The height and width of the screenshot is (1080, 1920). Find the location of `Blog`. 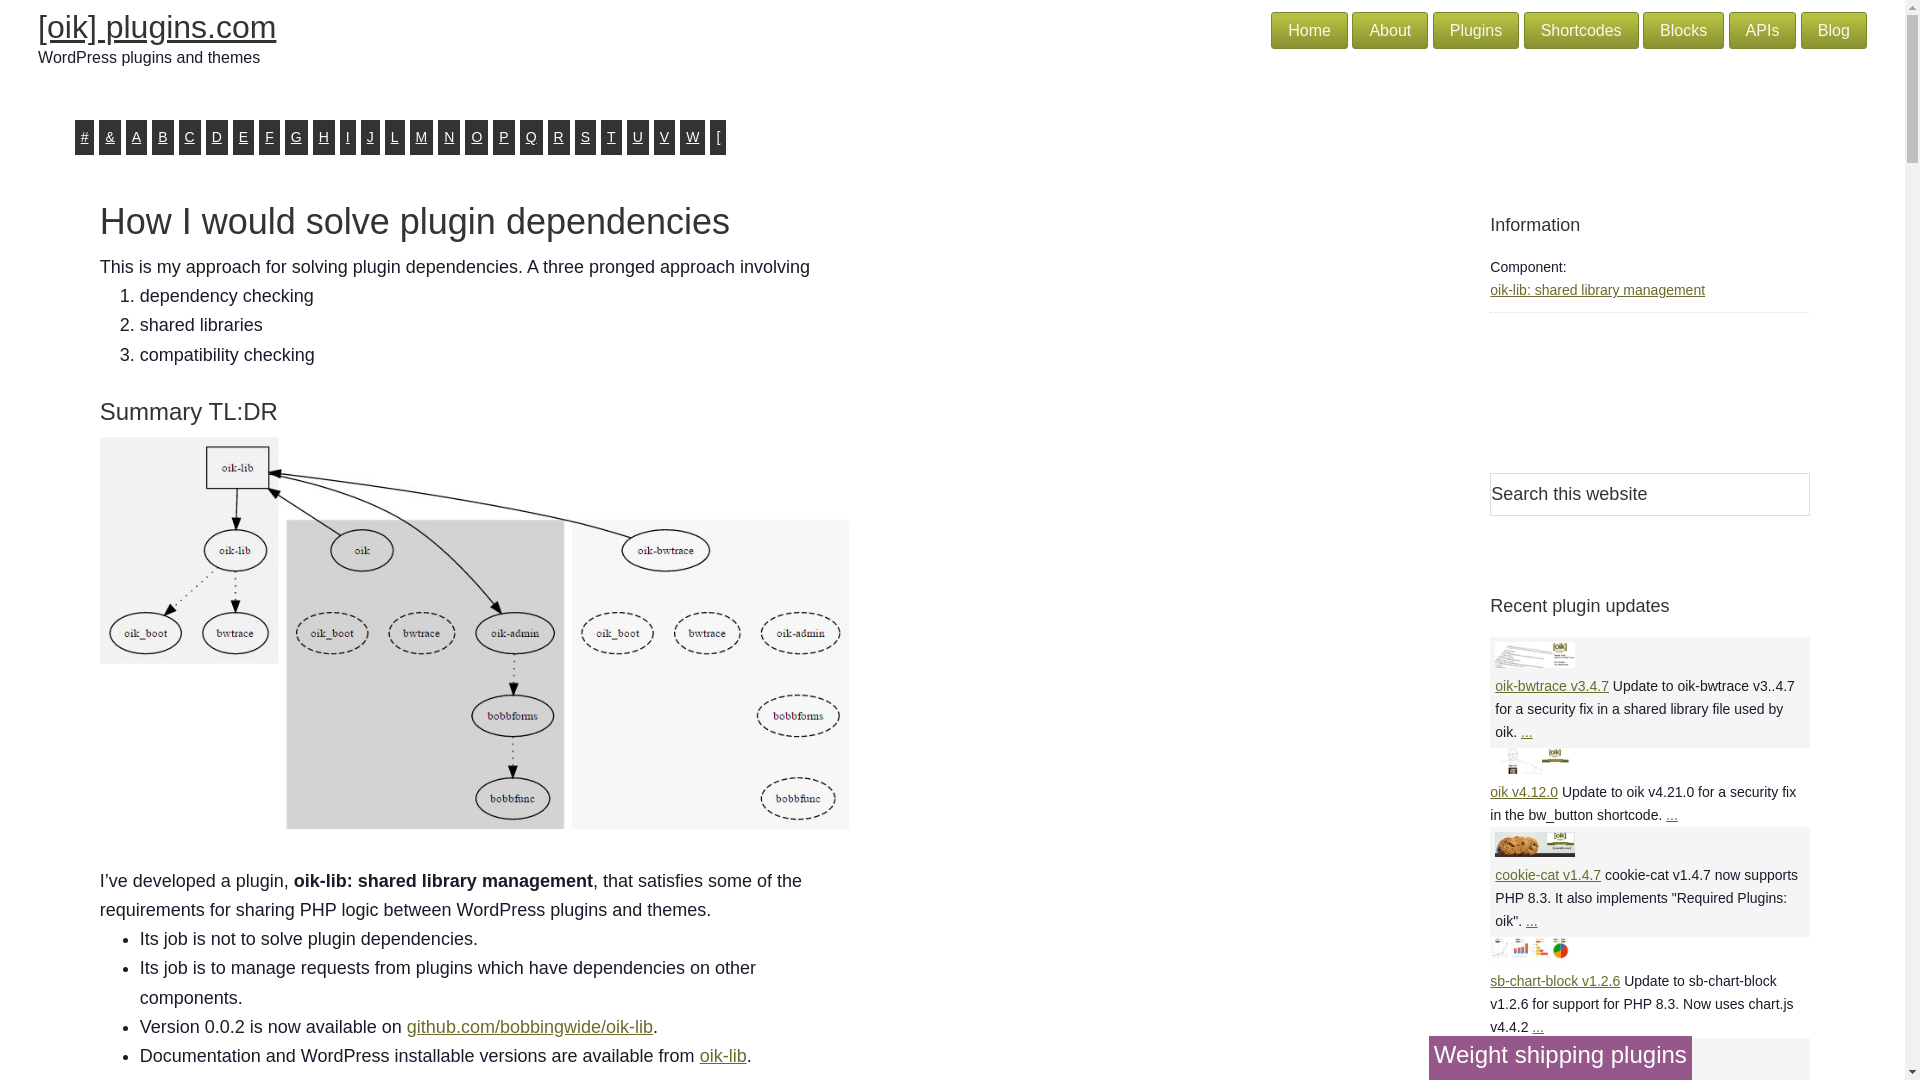

Blog is located at coordinates (1833, 30).